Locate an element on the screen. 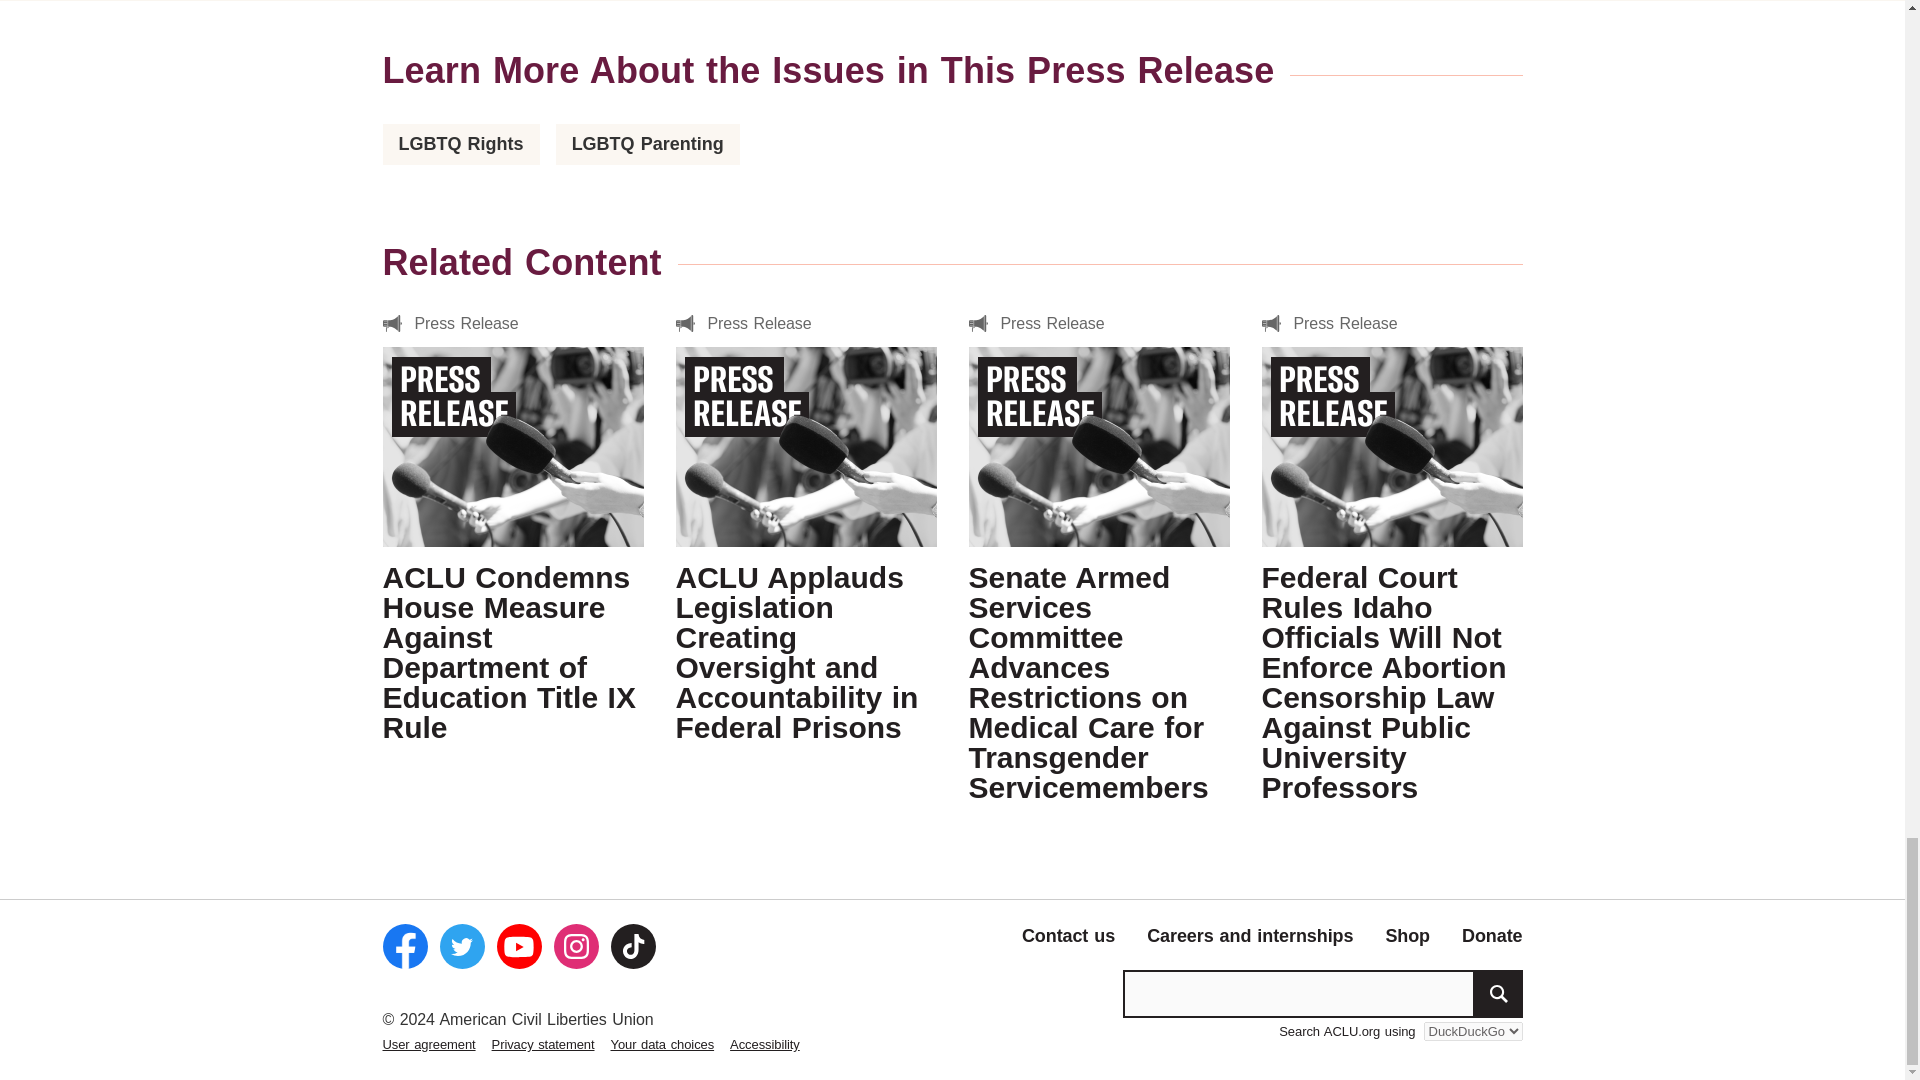  Follow the ACLU on Instagram is located at coordinates (576, 946).